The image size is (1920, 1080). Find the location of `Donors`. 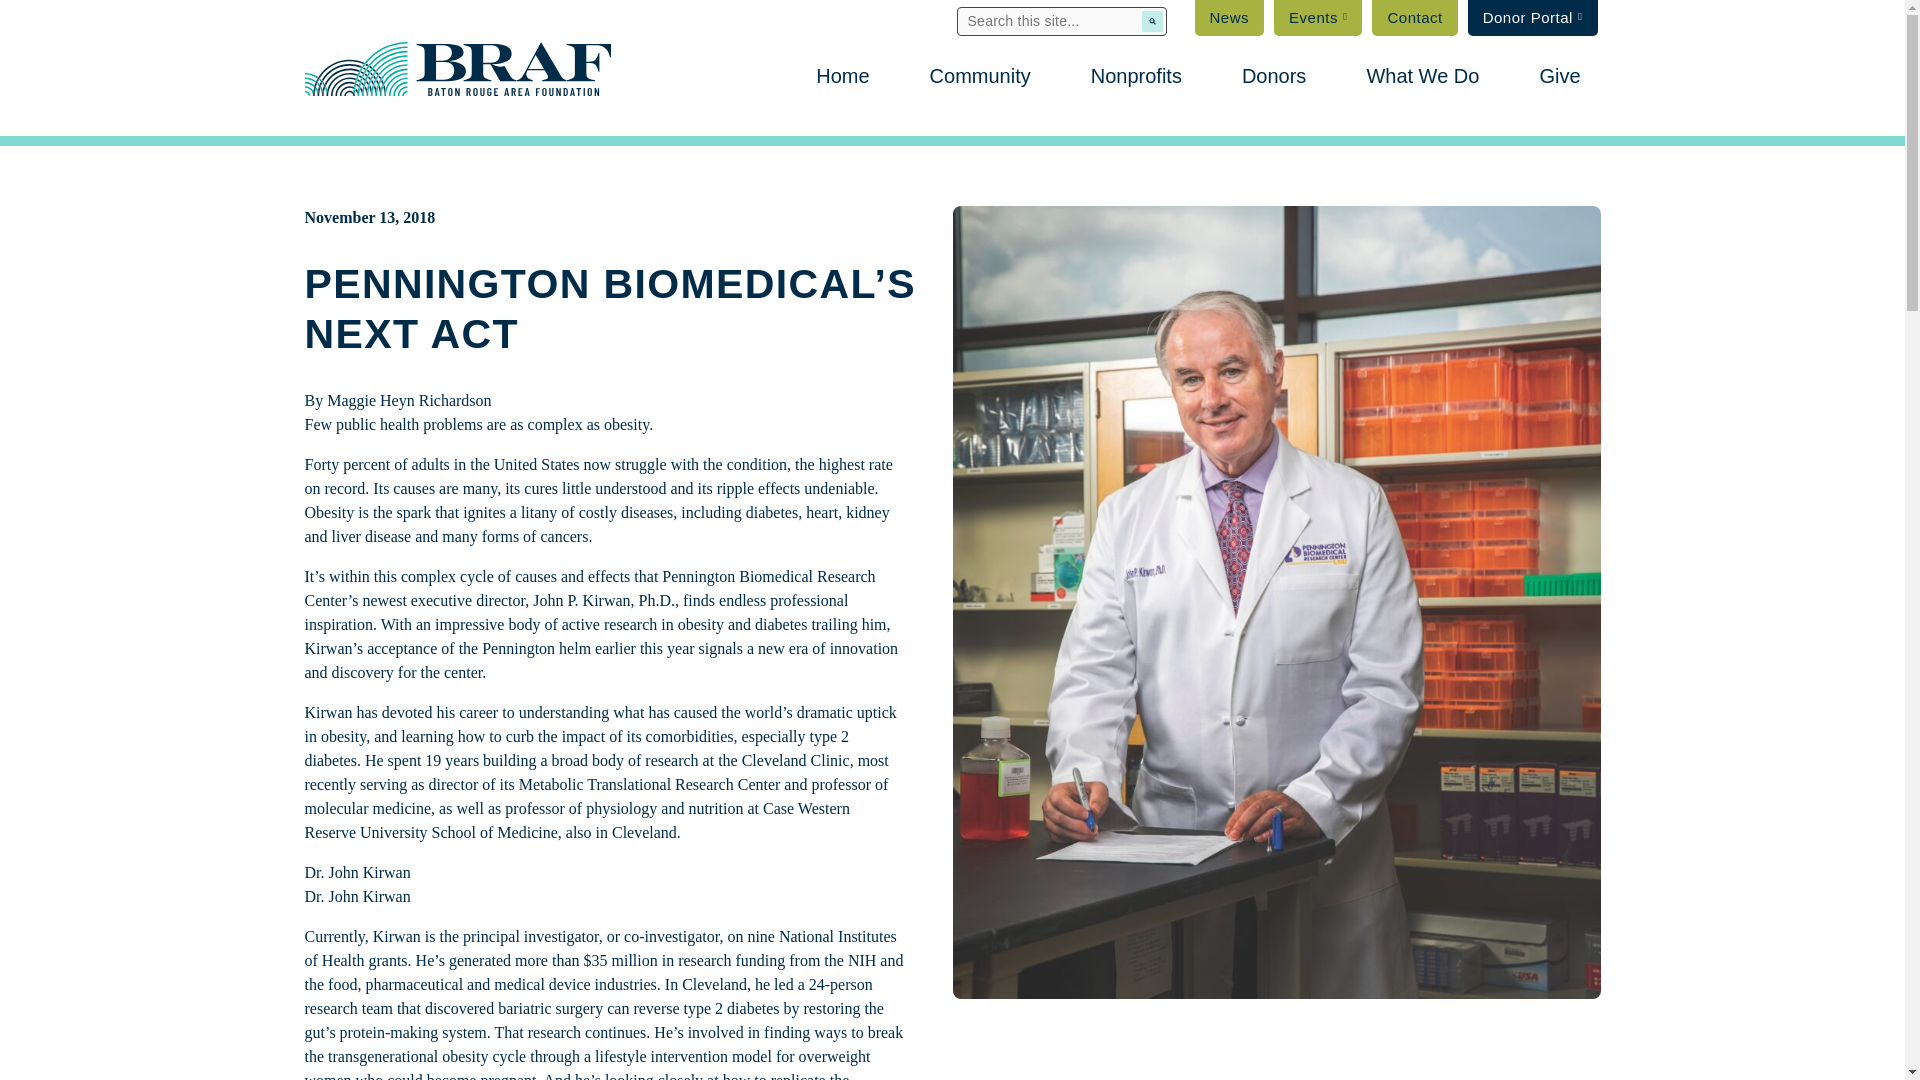

Donors is located at coordinates (1274, 76).